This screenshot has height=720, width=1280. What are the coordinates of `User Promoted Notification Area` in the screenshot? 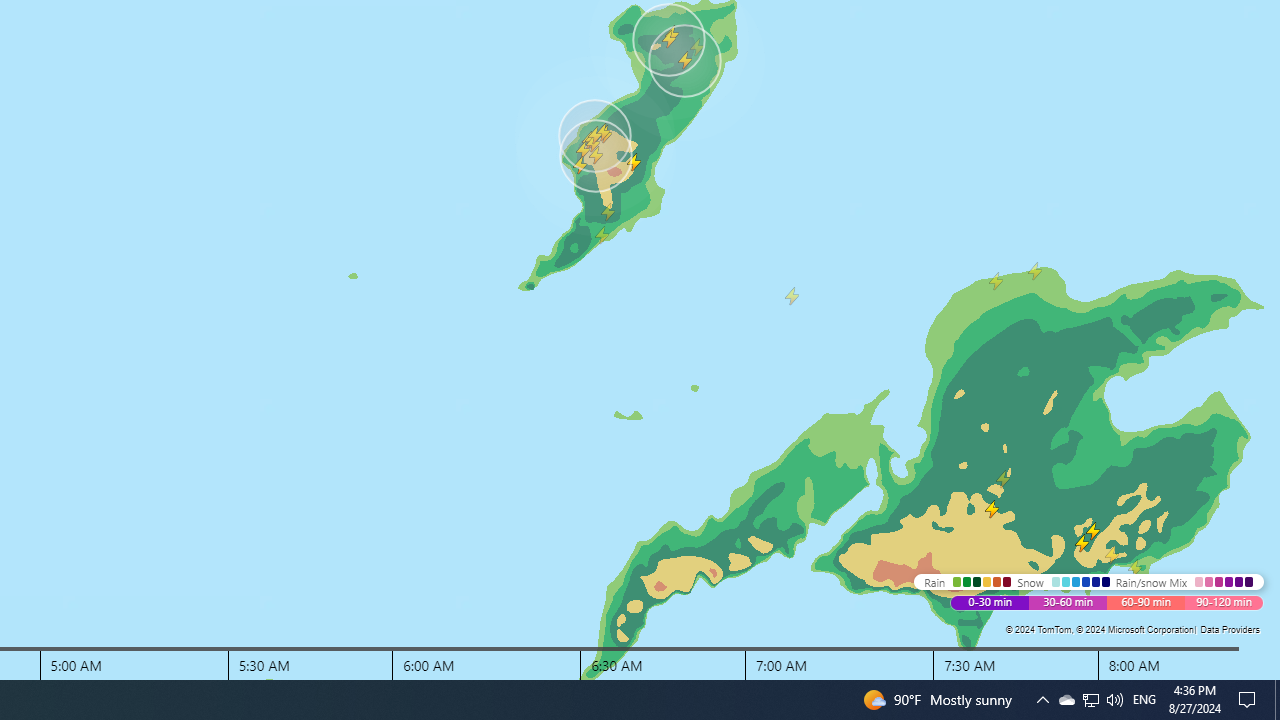 It's located at (1090, 700).